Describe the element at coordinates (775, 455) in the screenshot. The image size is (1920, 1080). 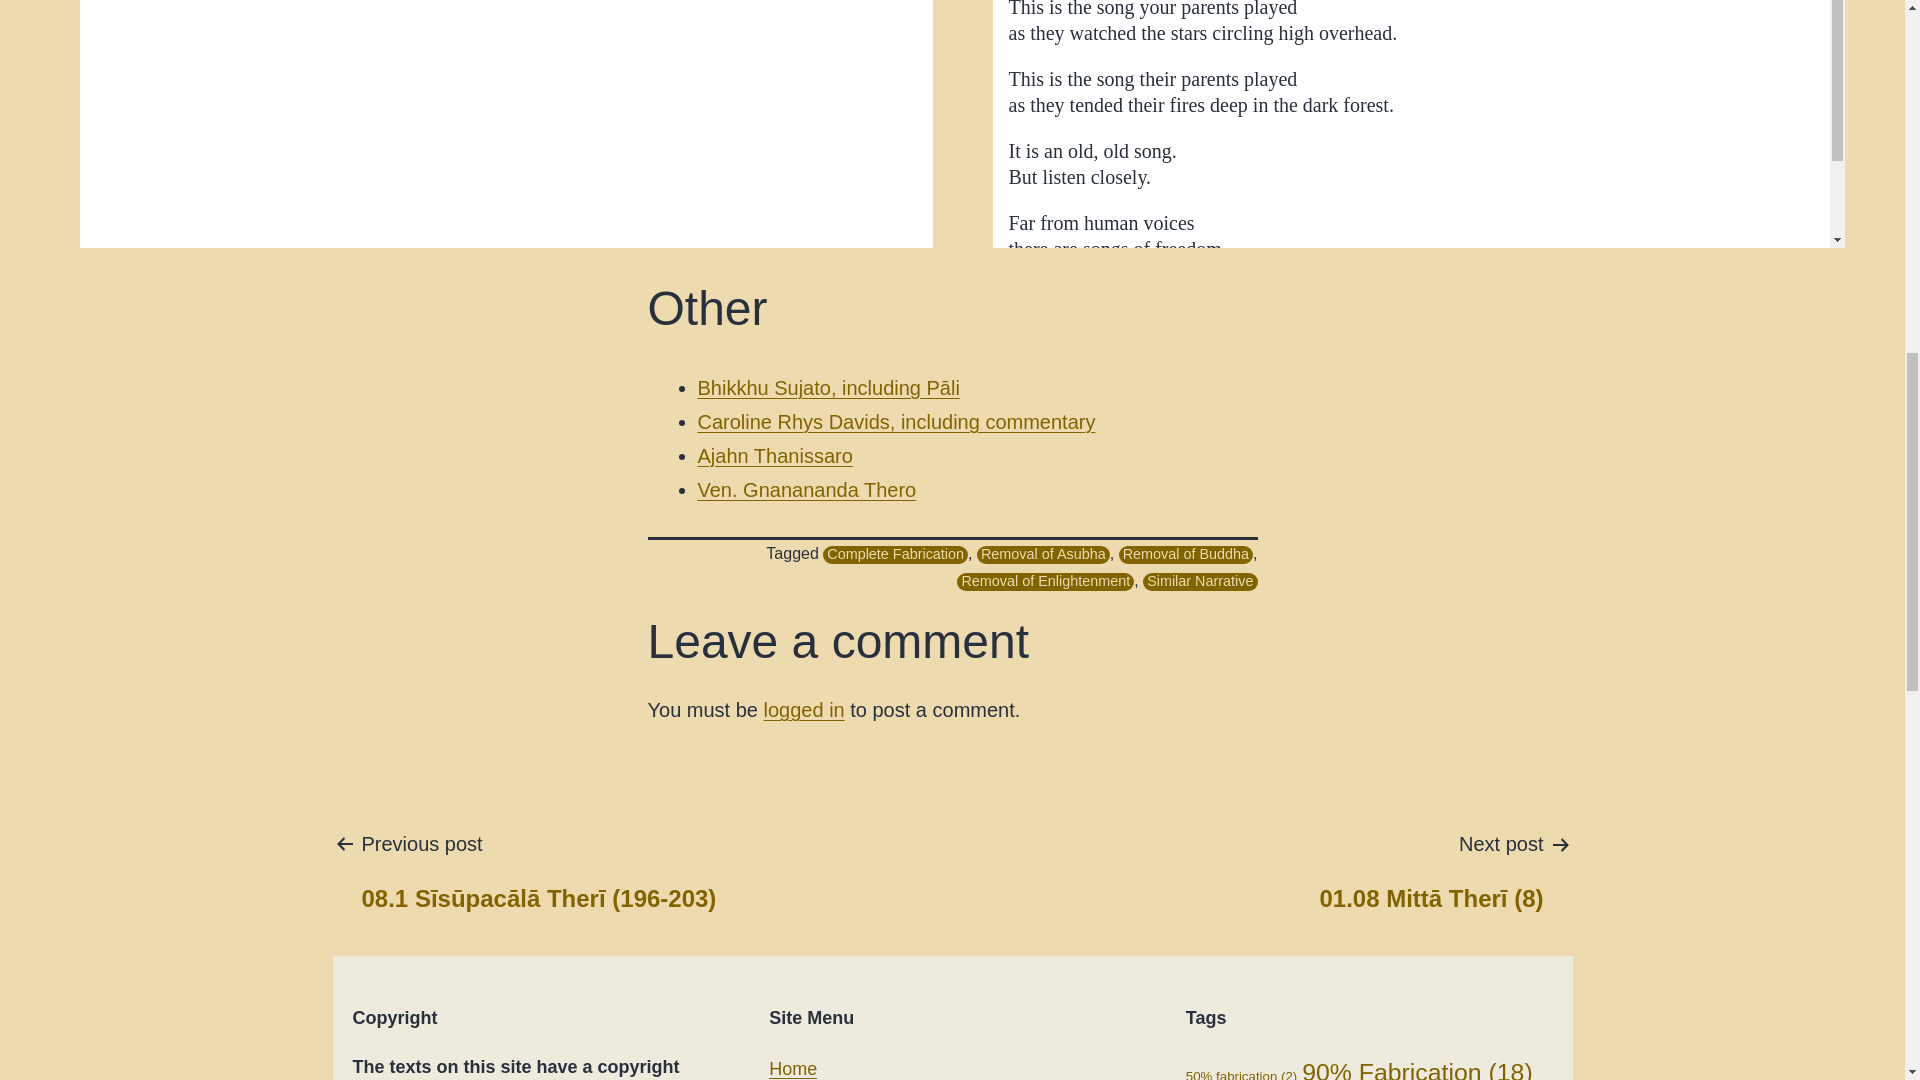
I see `Ajahn Thanissaro` at that location.